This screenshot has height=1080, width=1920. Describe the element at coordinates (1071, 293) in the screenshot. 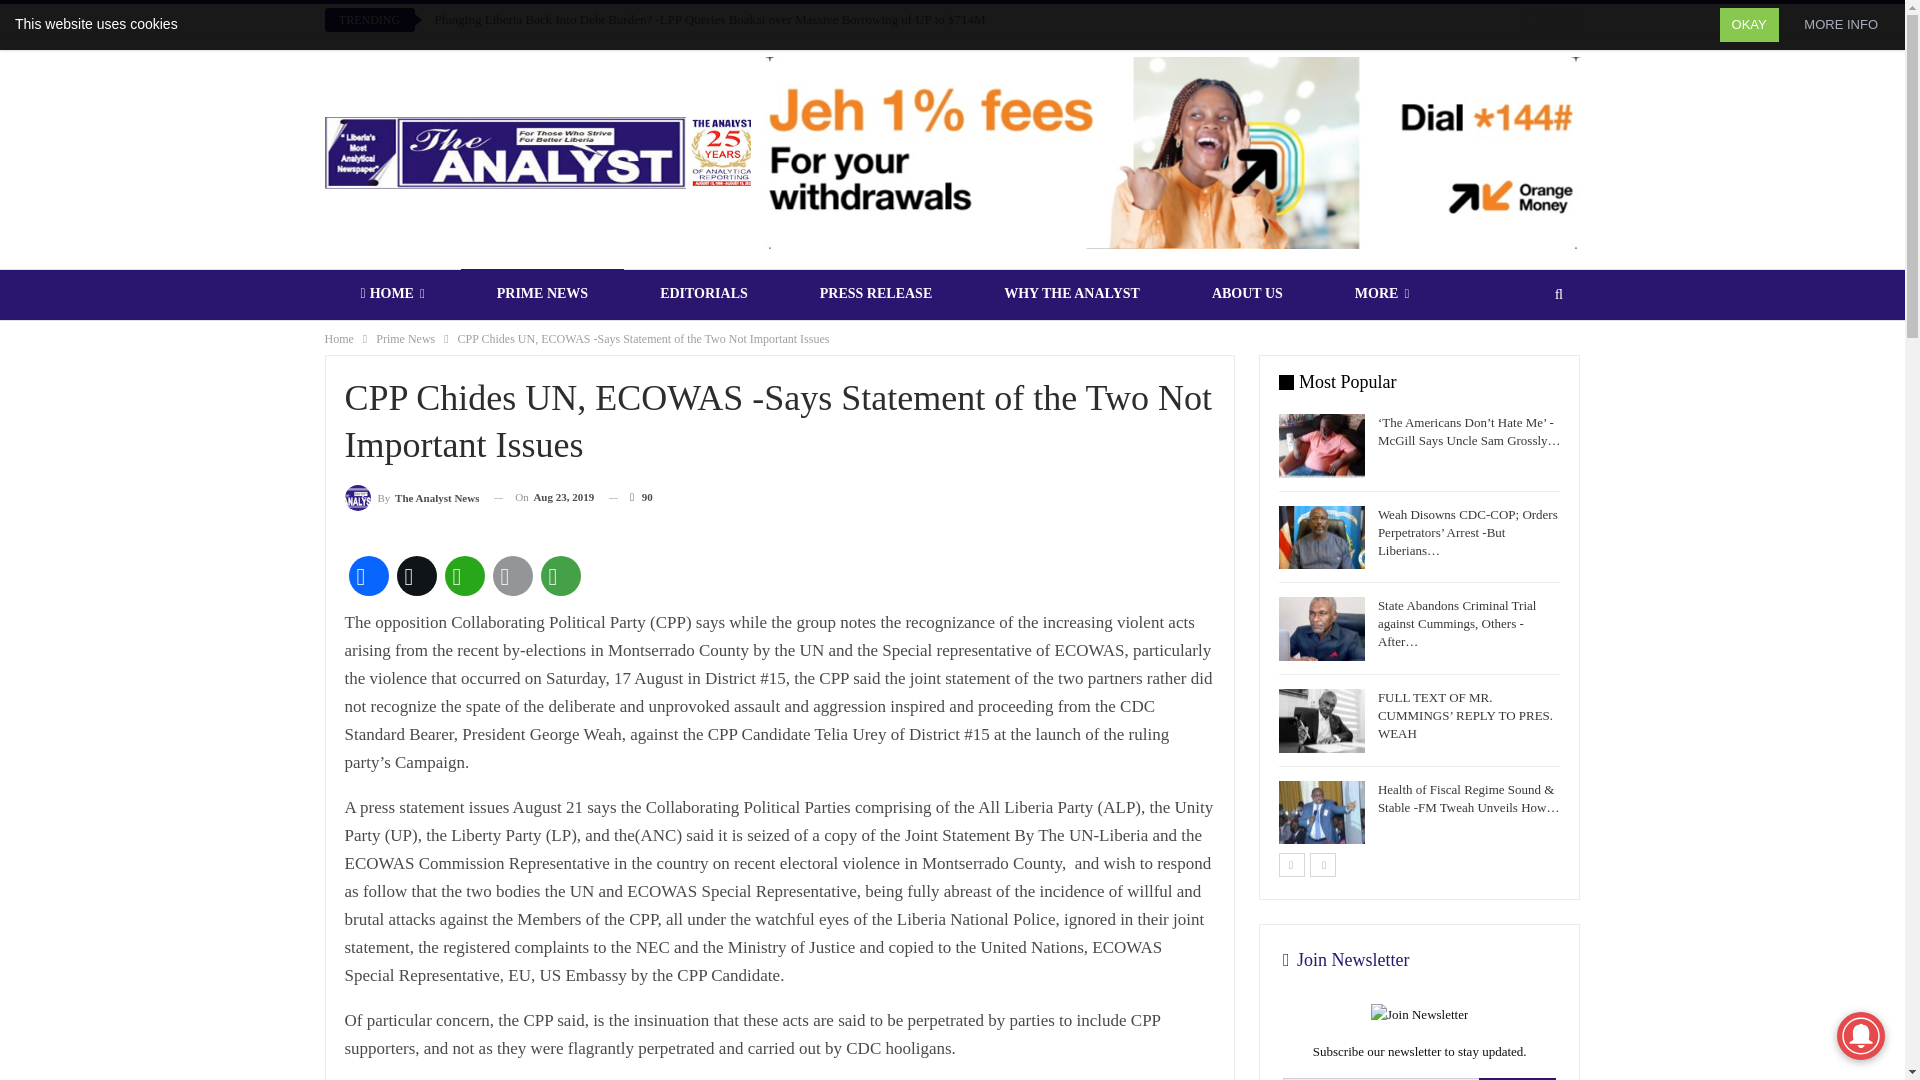

I see `WHY THE ANALYST` at that location.